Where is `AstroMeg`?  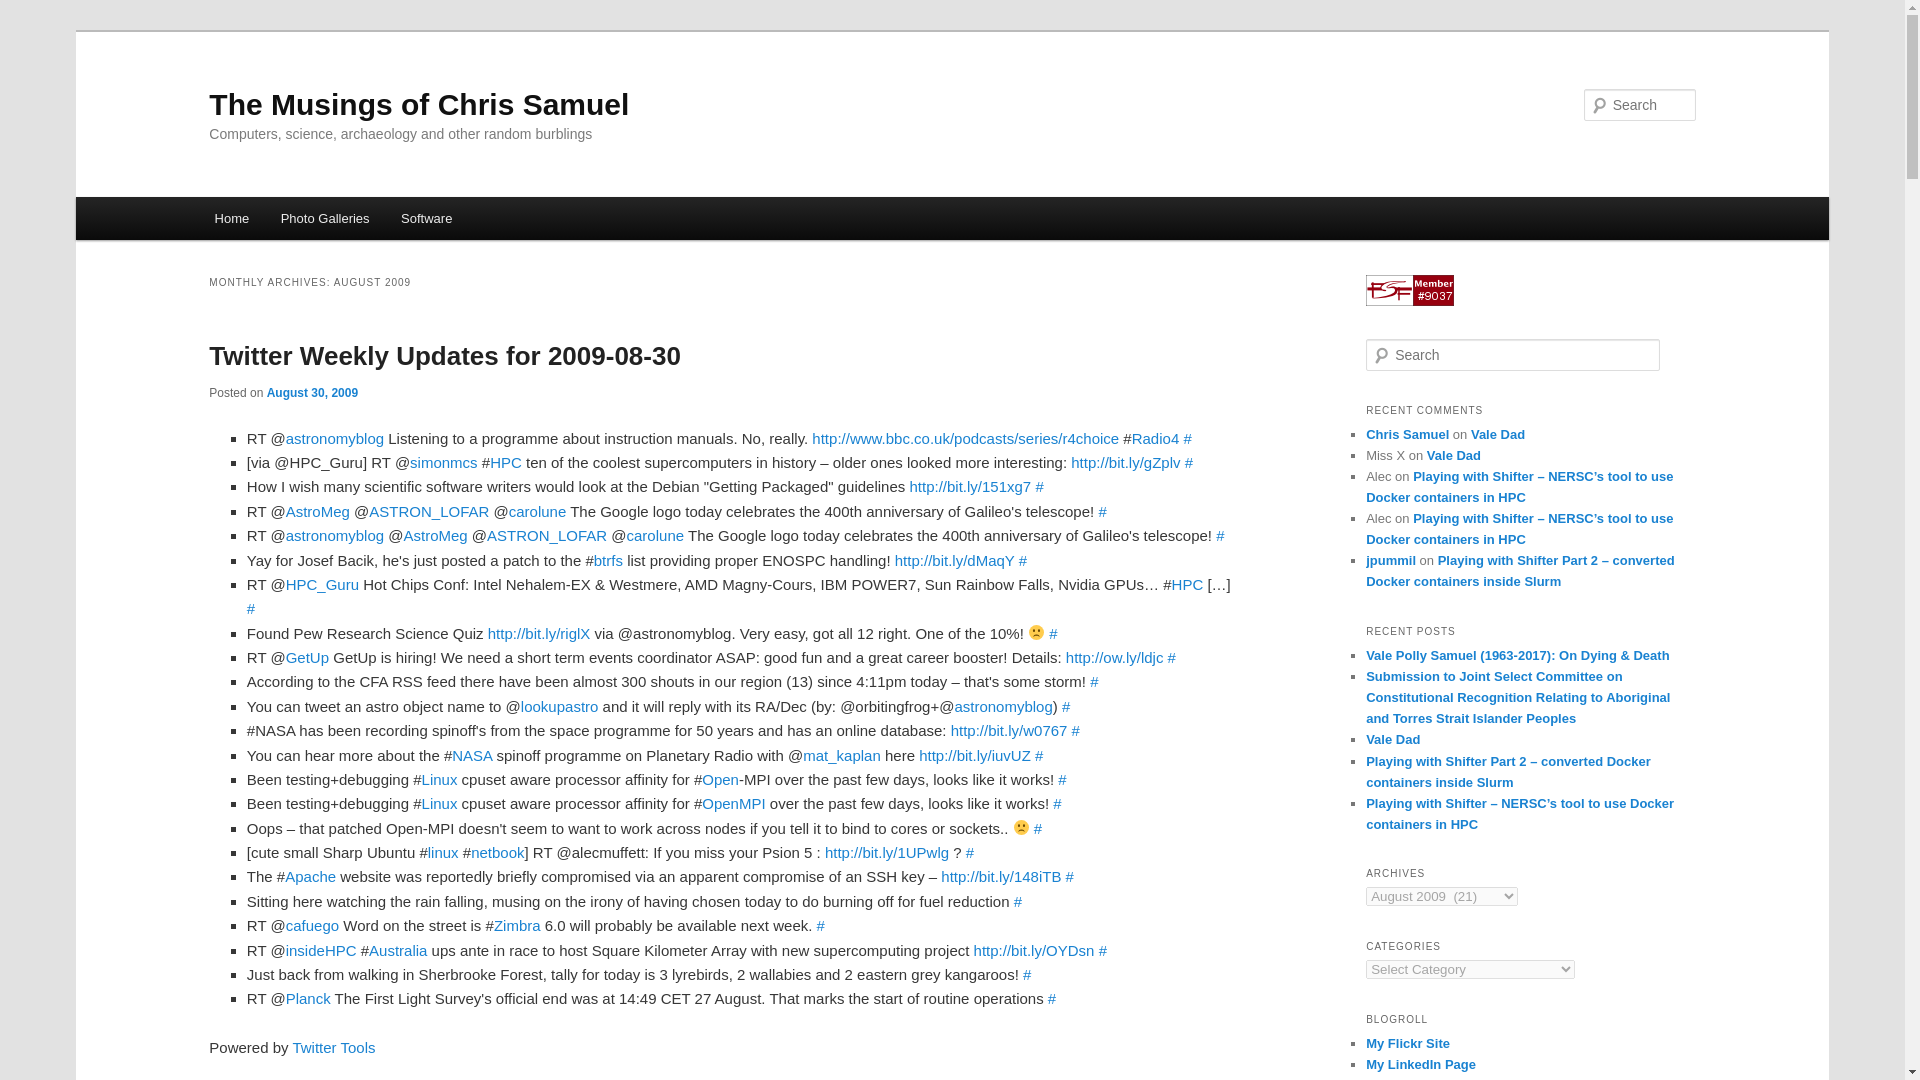
AstroMeg is located at coordinates (434, 536).